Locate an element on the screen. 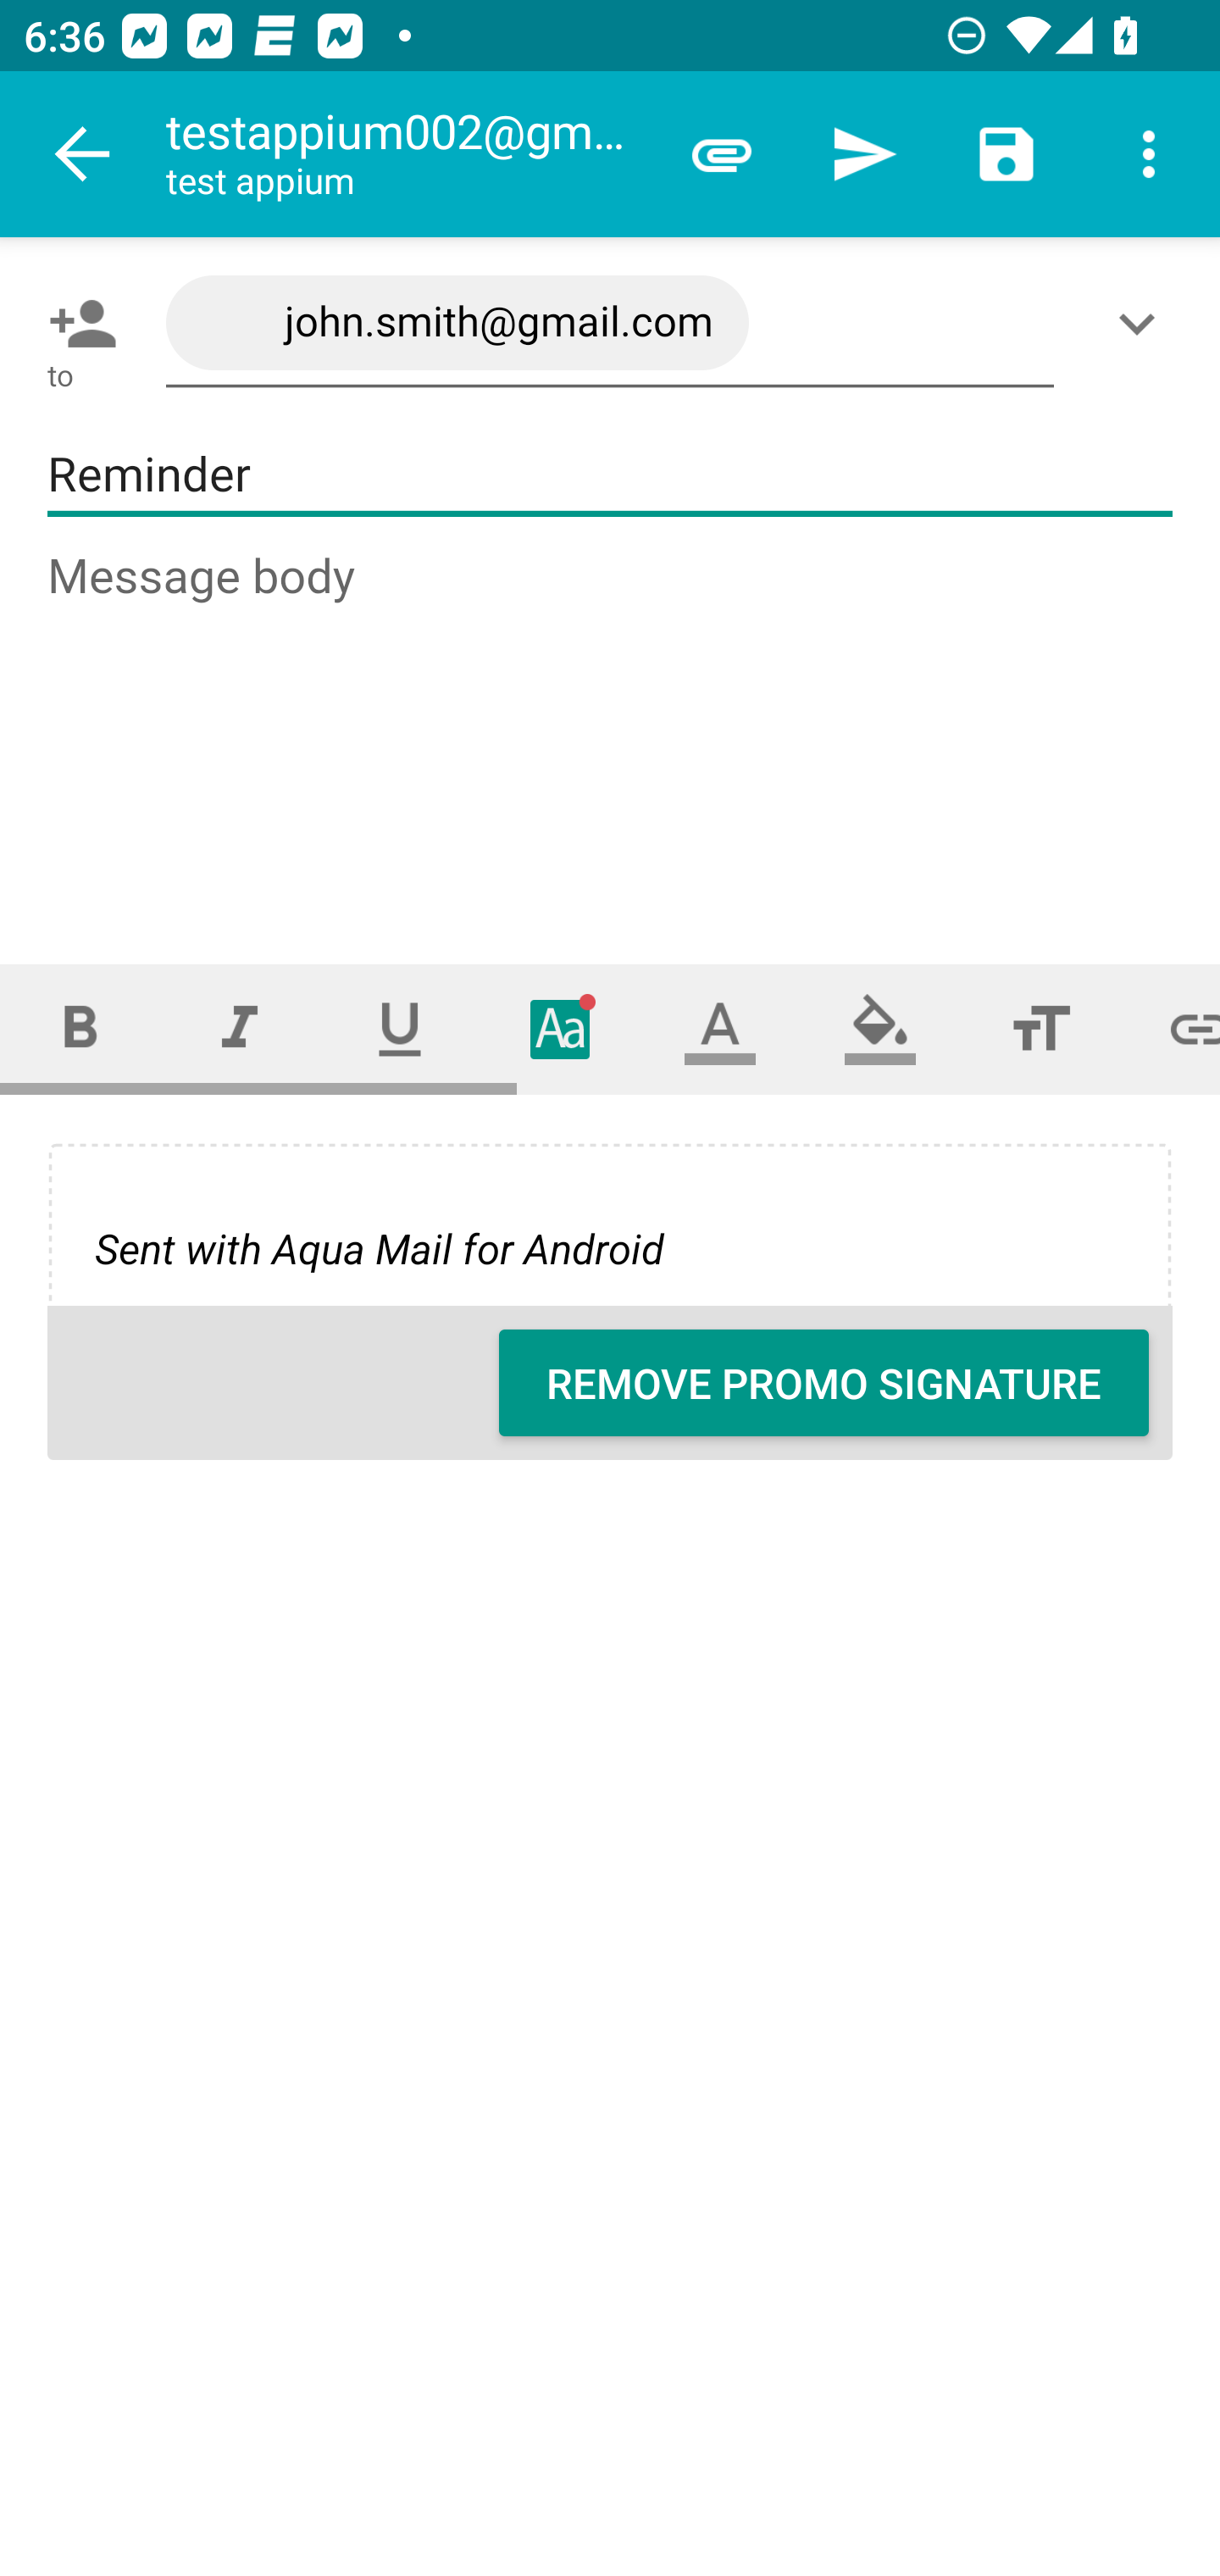 Image resolution: width=1220 pixels, height=2576 pixels. Bold is located at coordinates (80, 1029).